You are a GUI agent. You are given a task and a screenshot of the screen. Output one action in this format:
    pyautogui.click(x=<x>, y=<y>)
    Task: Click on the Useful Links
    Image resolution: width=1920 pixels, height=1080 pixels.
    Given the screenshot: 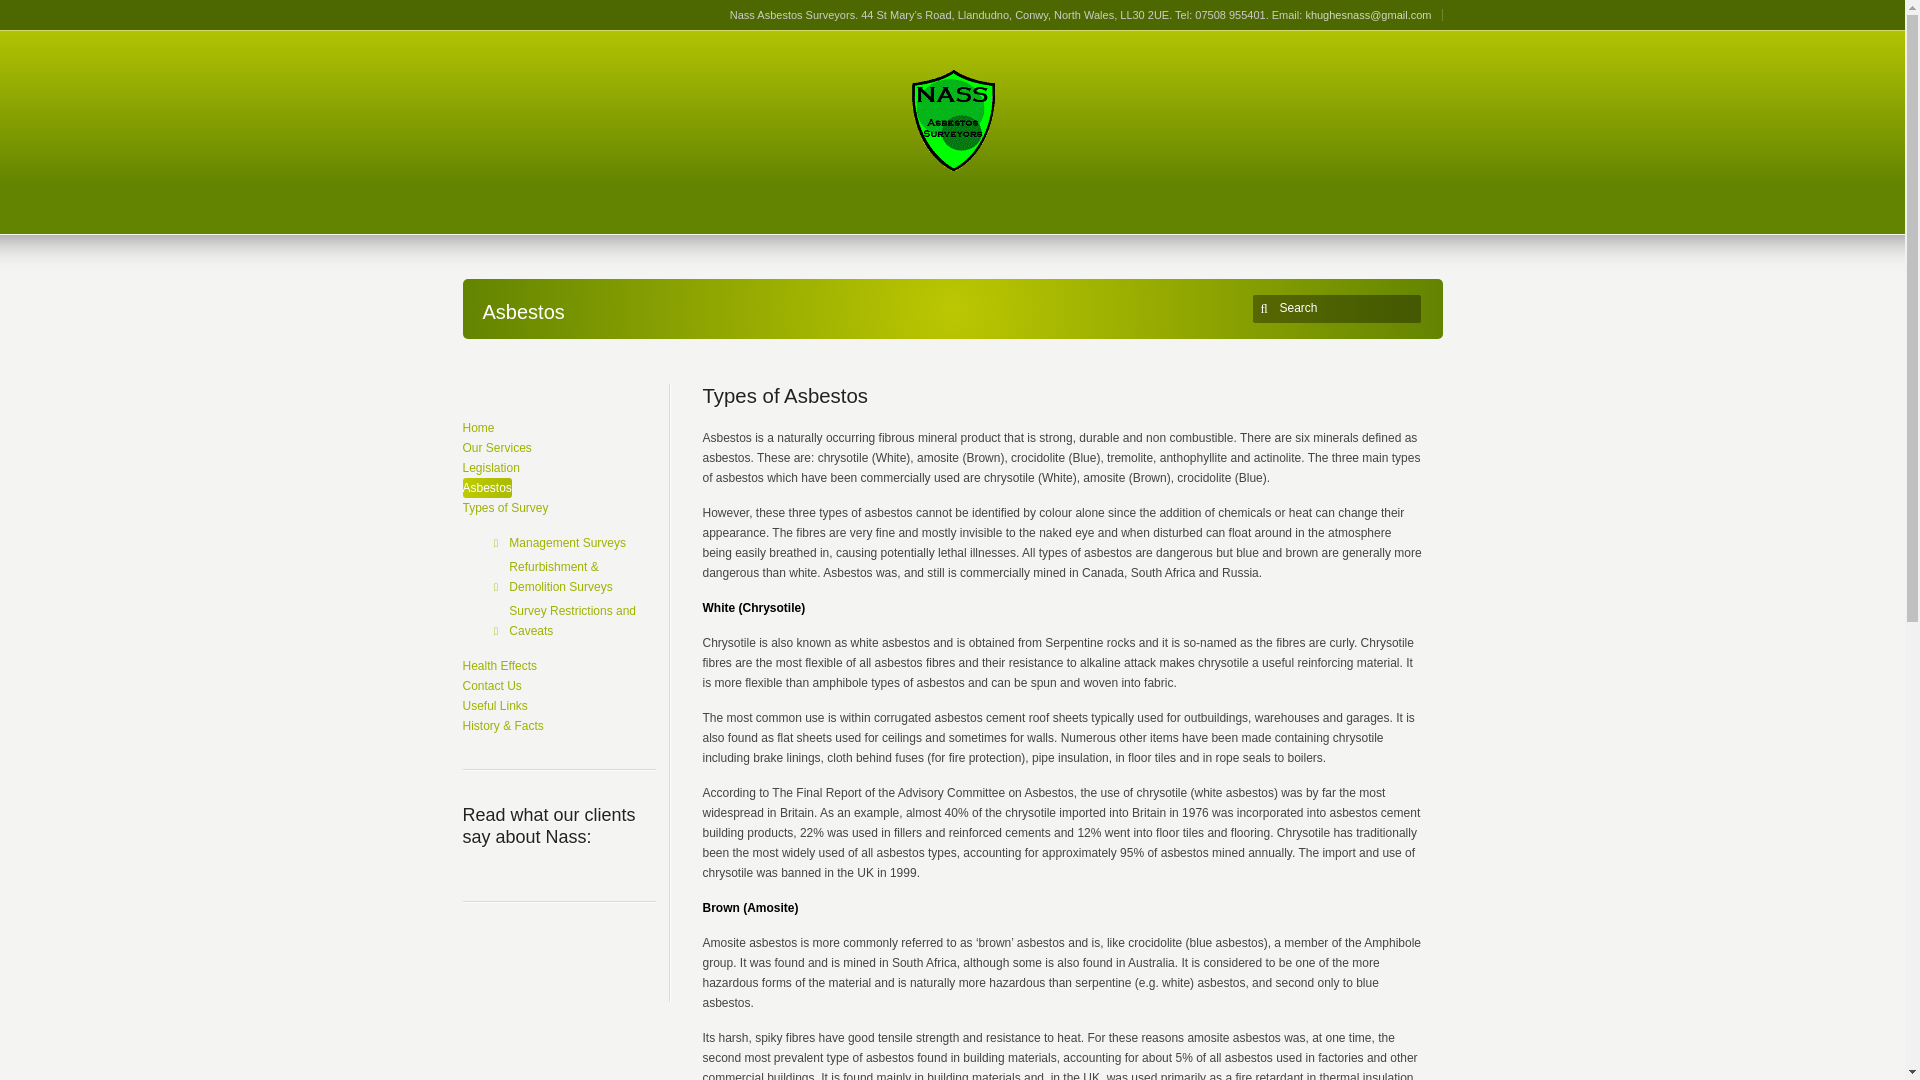 What is the action you would take?
    pyautogui.click(x=494, y=706)
    